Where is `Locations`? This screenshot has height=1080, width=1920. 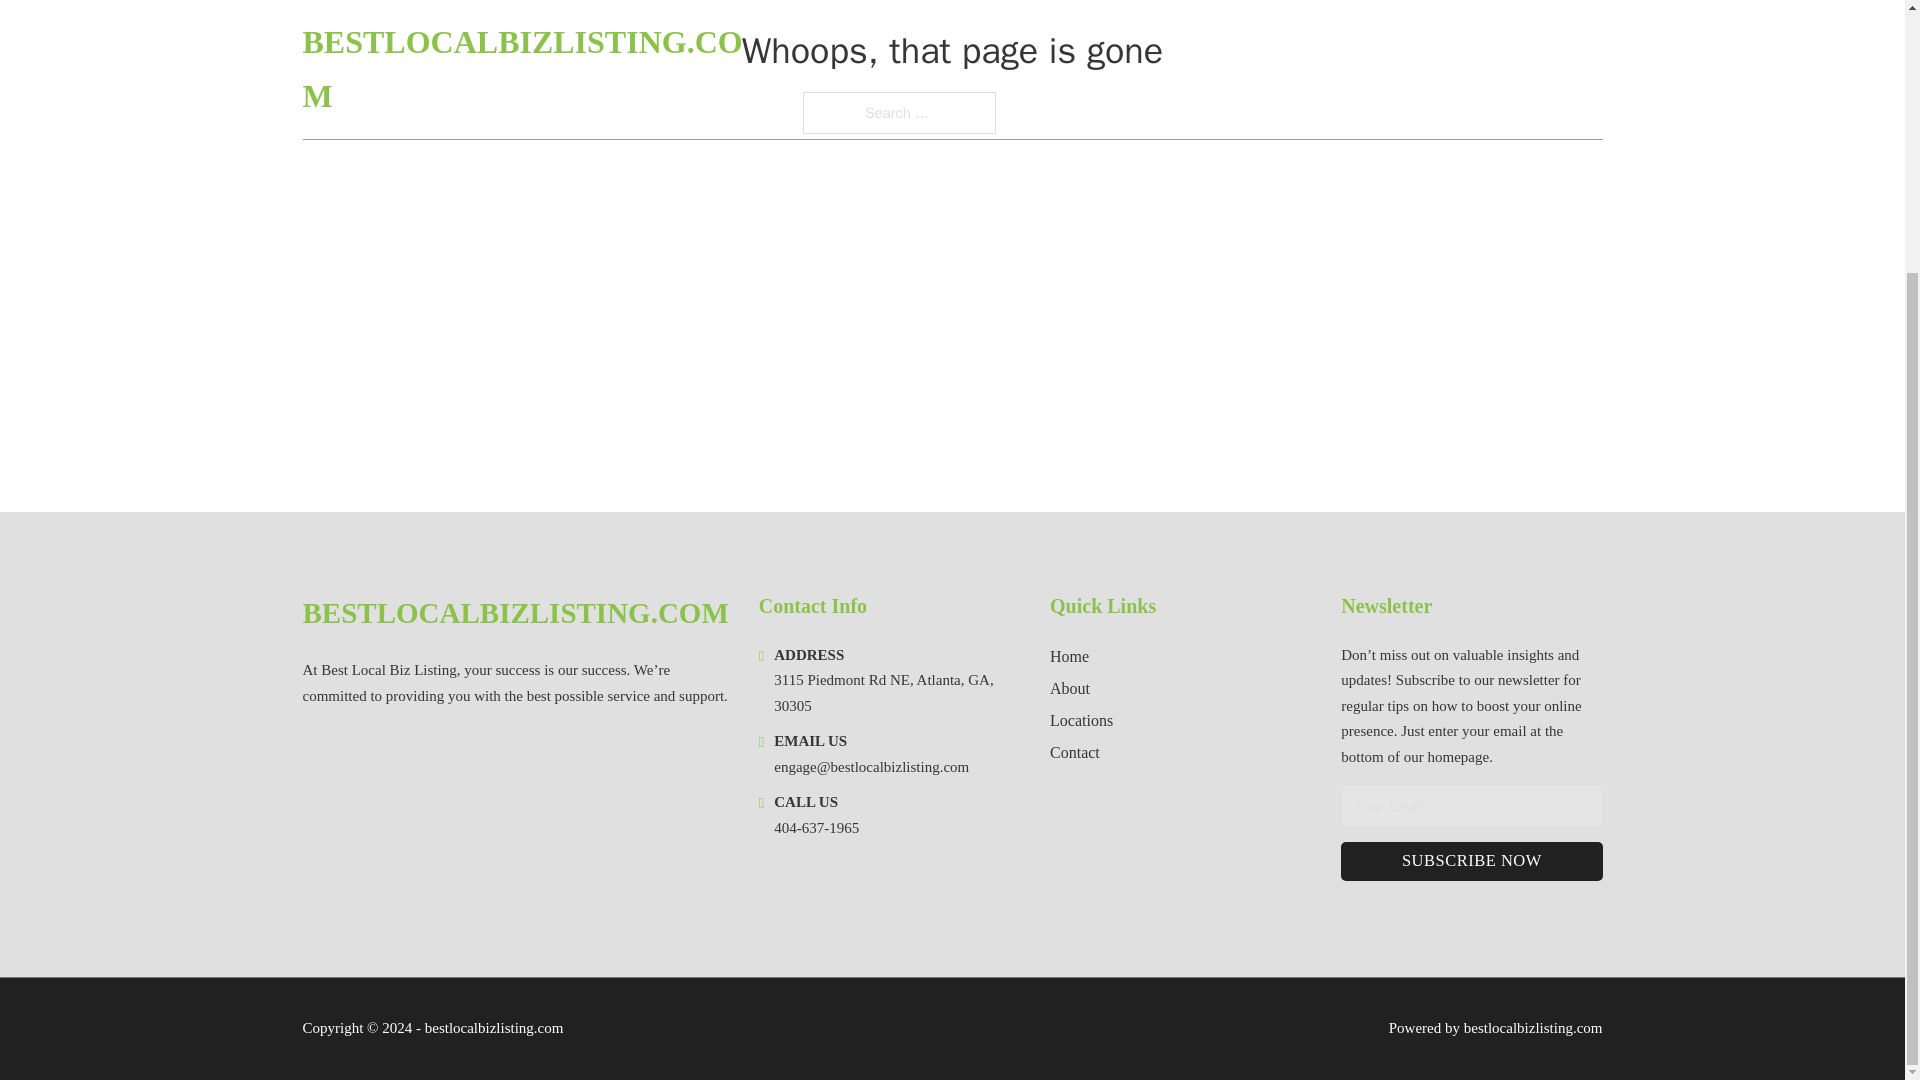 Locations is located at coordinates (1082, 720).